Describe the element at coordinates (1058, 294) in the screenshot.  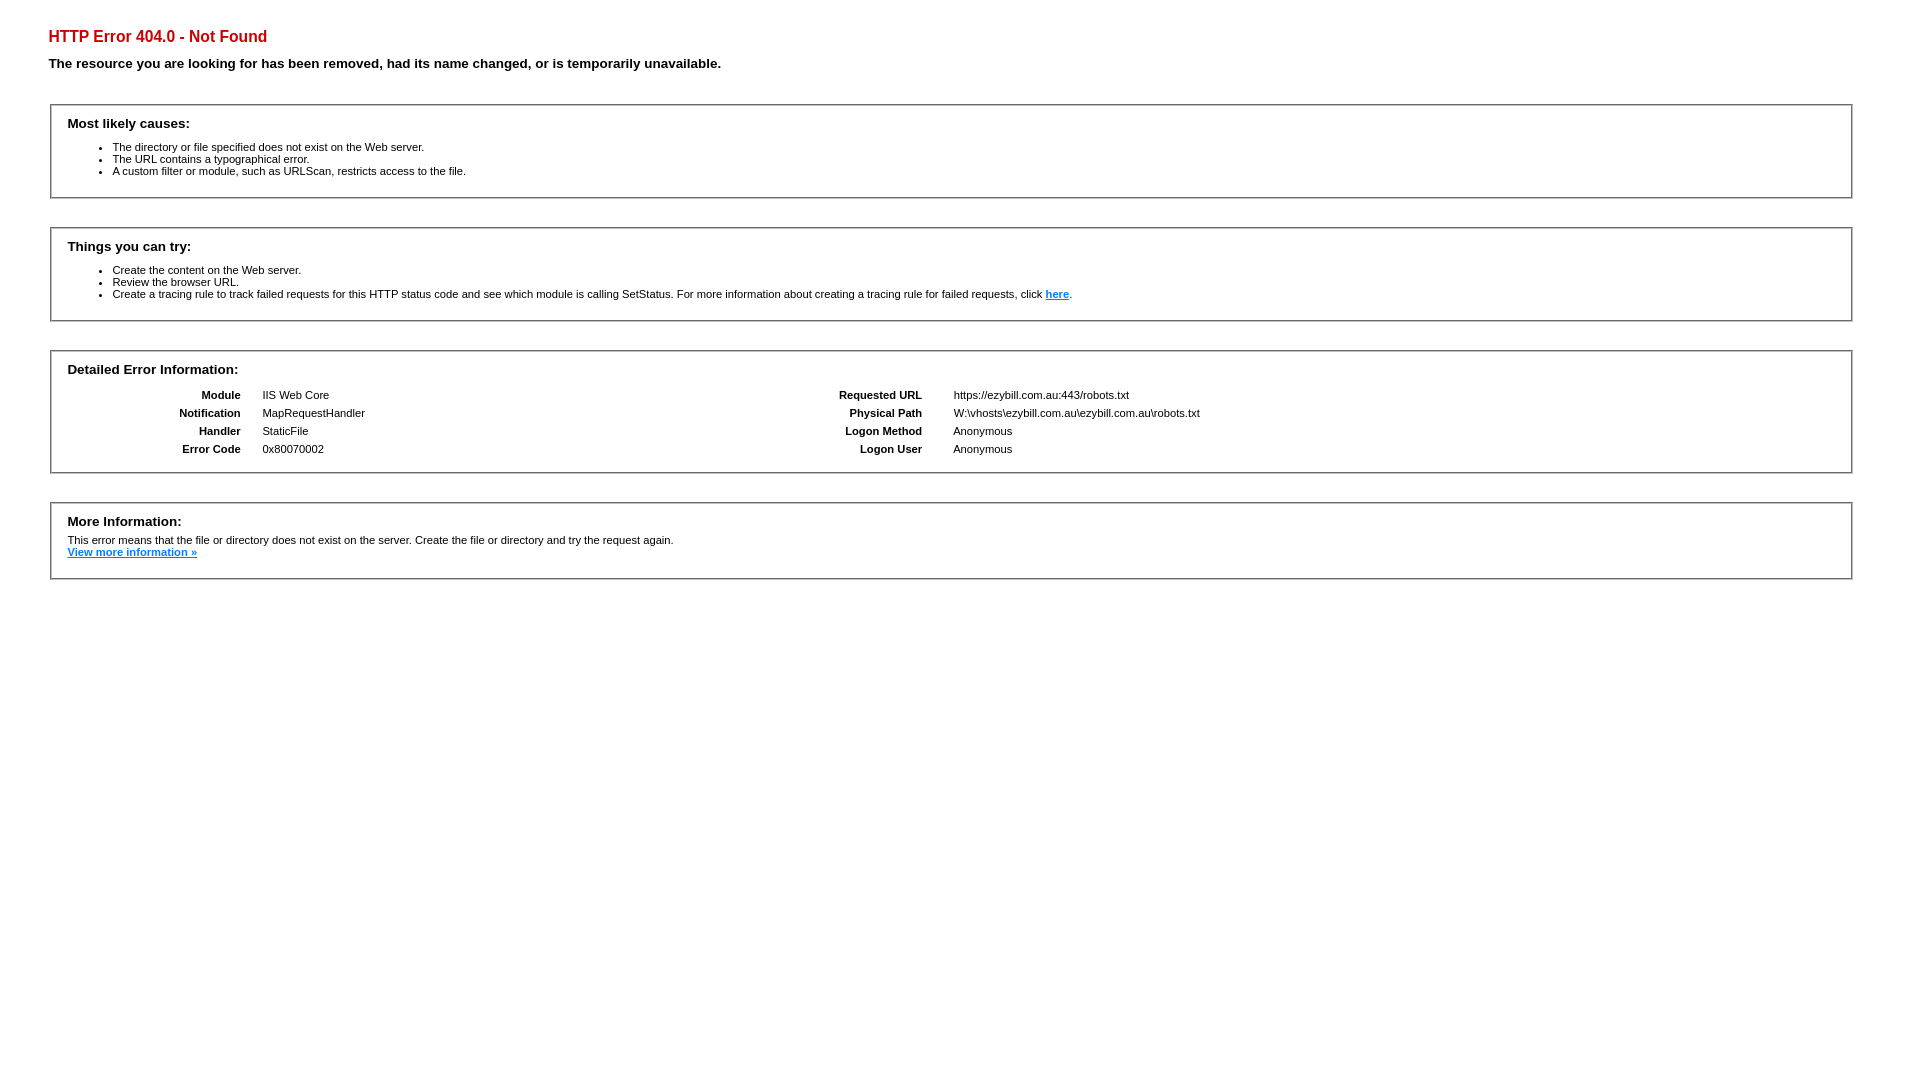
I see `here` at that location.